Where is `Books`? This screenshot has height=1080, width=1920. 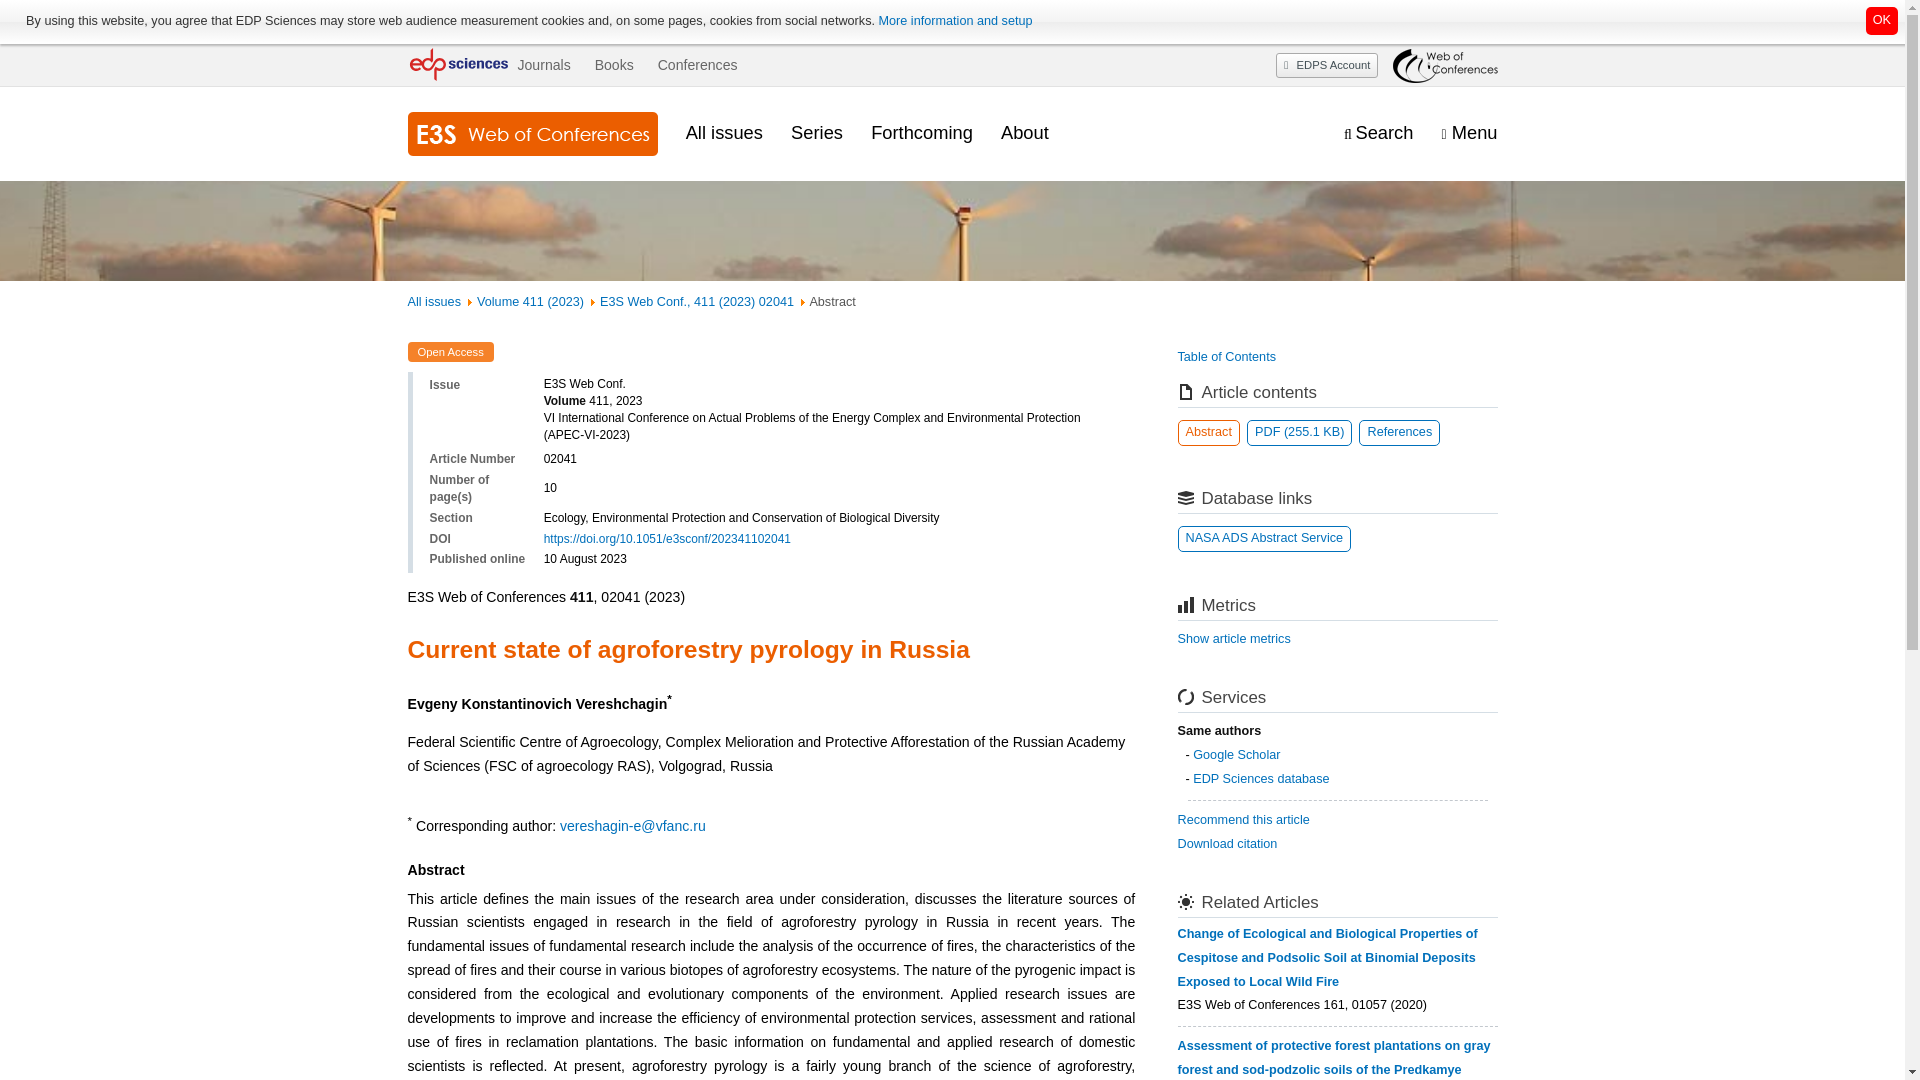 Books is located at coordinates (614, 65).